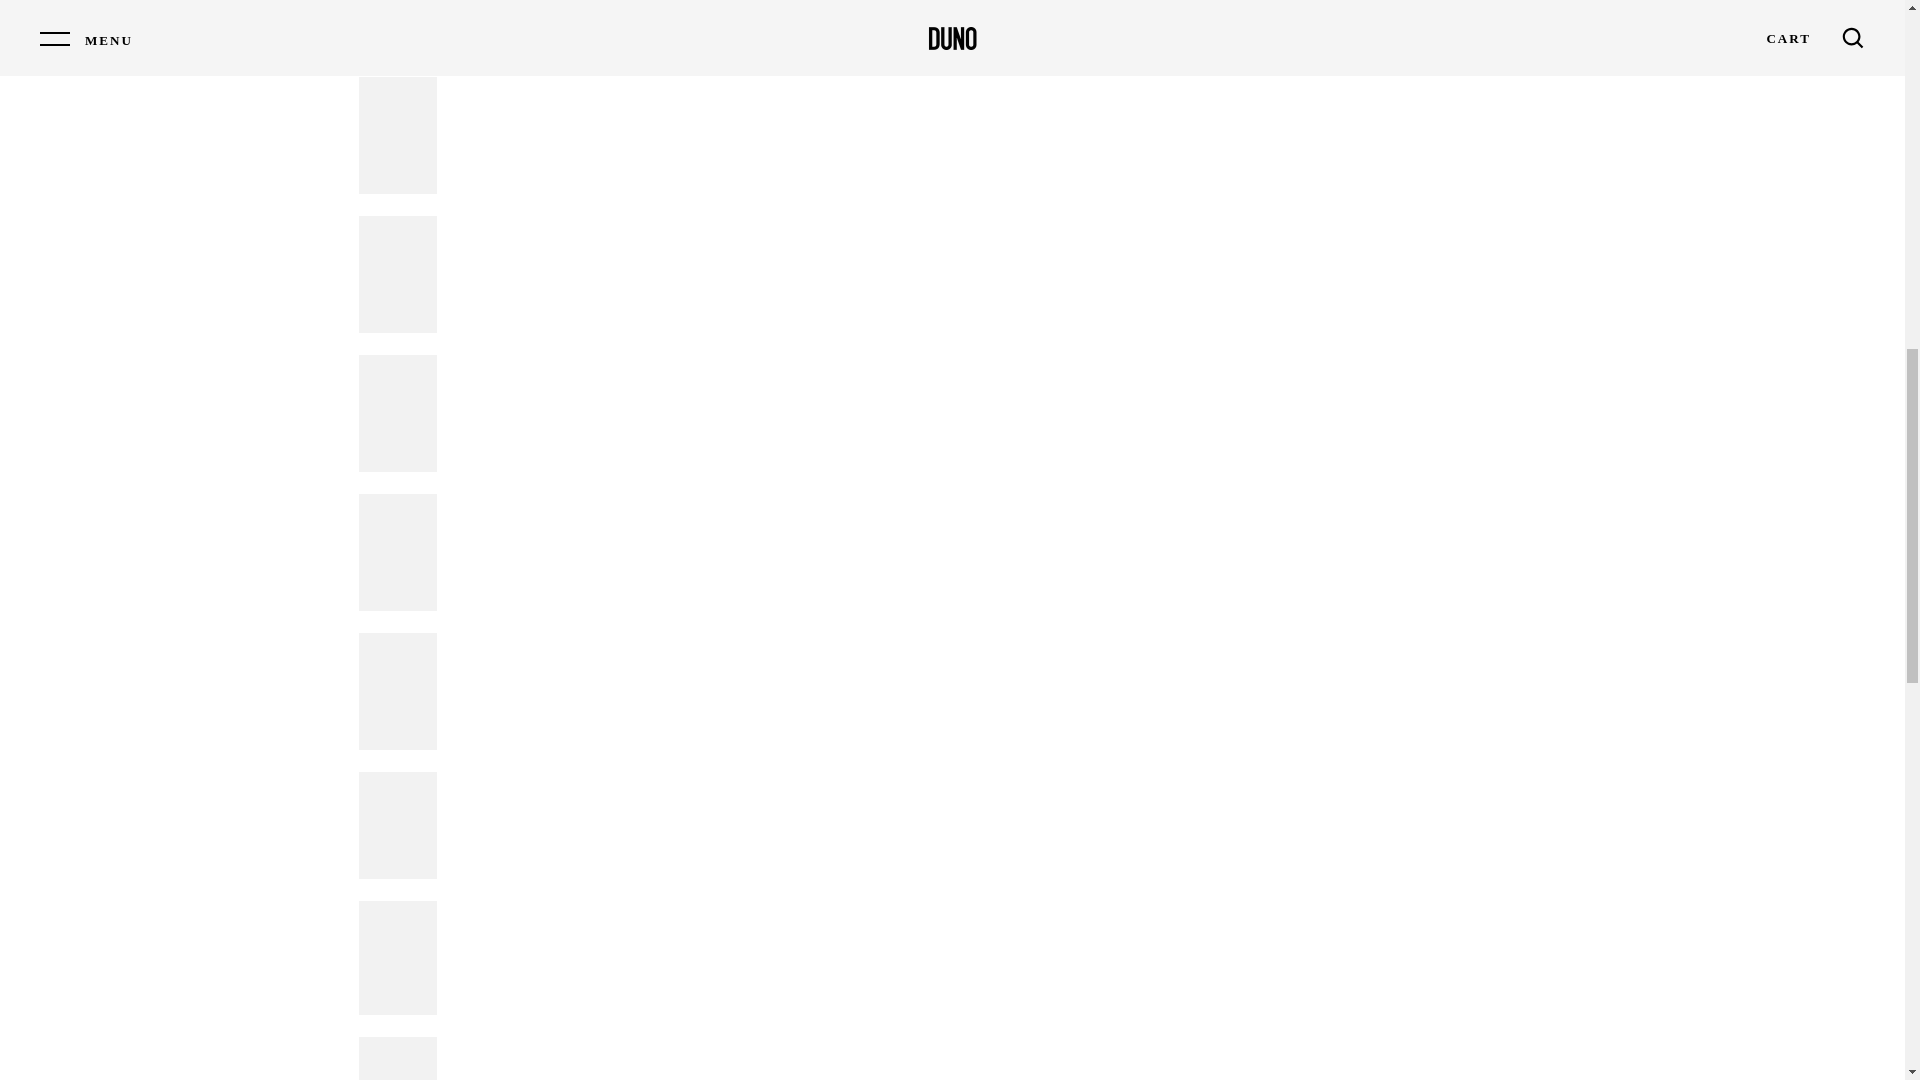 This screenshot has width=1920, height=1080. What do you see at coordinates (1261, 12) in the screenshot?
I see `Pinterest` at bounding box center [1261, 12].